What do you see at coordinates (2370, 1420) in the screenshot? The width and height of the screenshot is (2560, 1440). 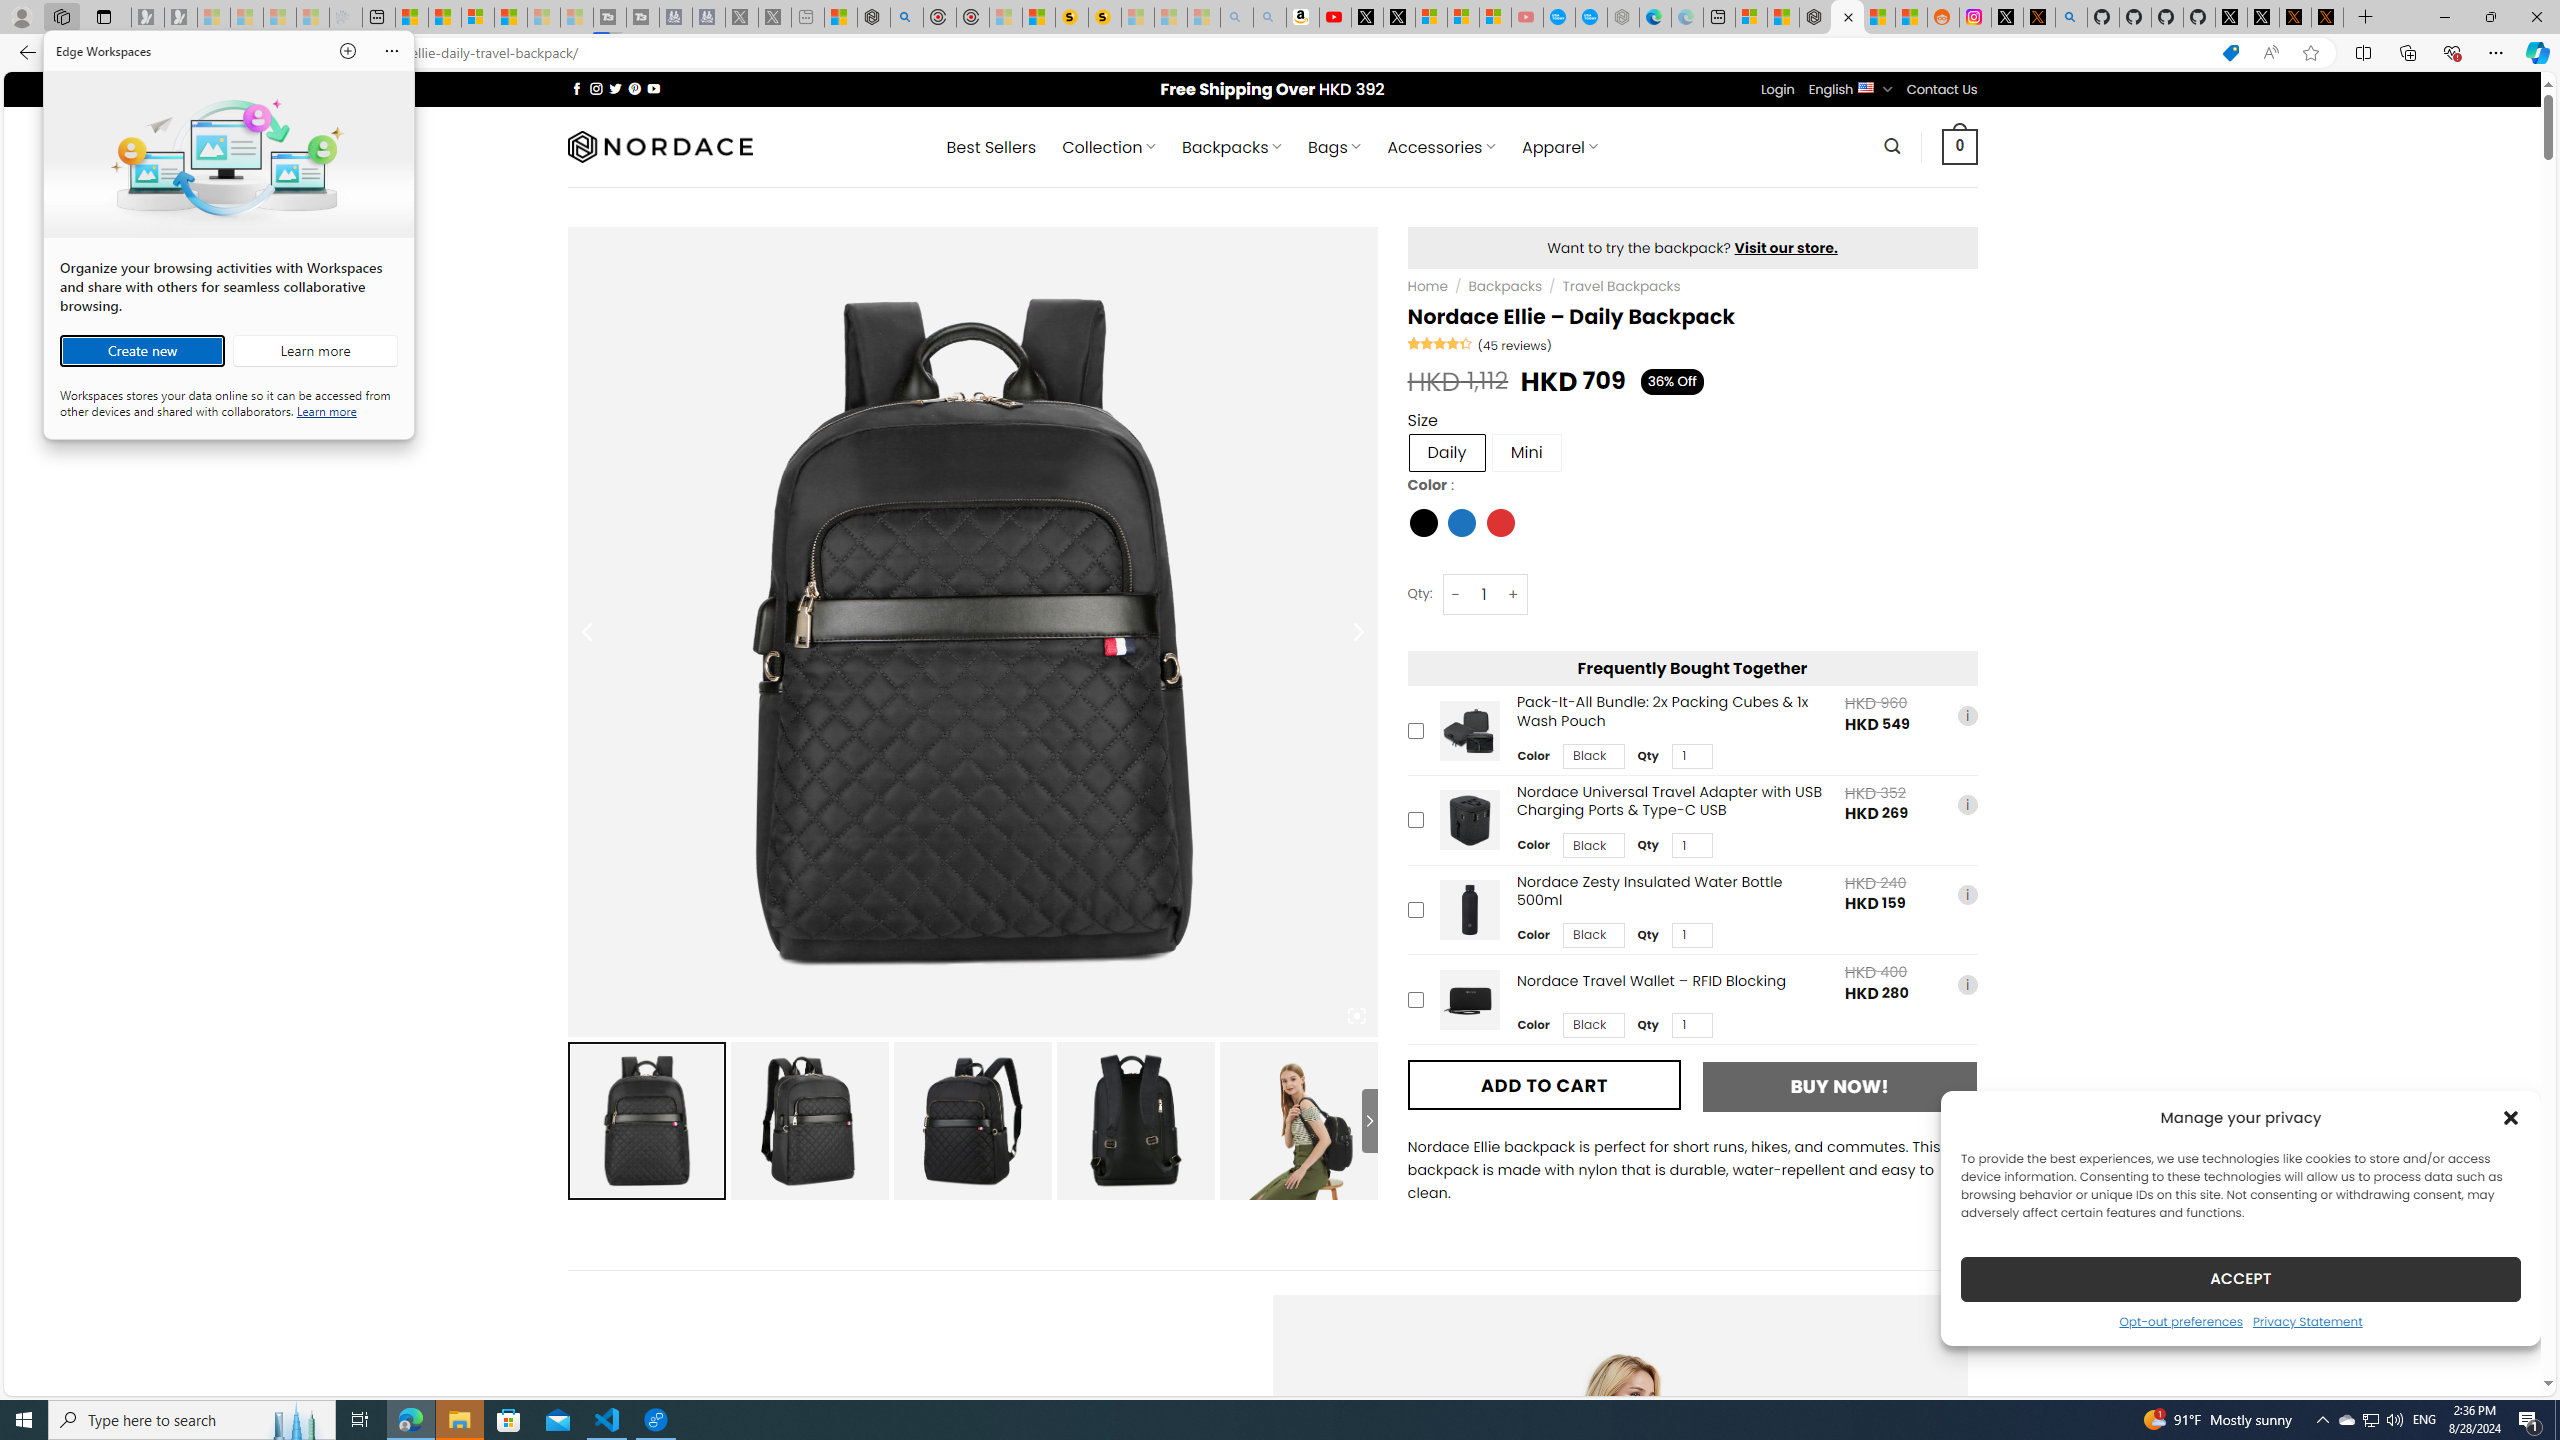 I see `User Promoted Notification Area` at bounding box center [2370, 1420].